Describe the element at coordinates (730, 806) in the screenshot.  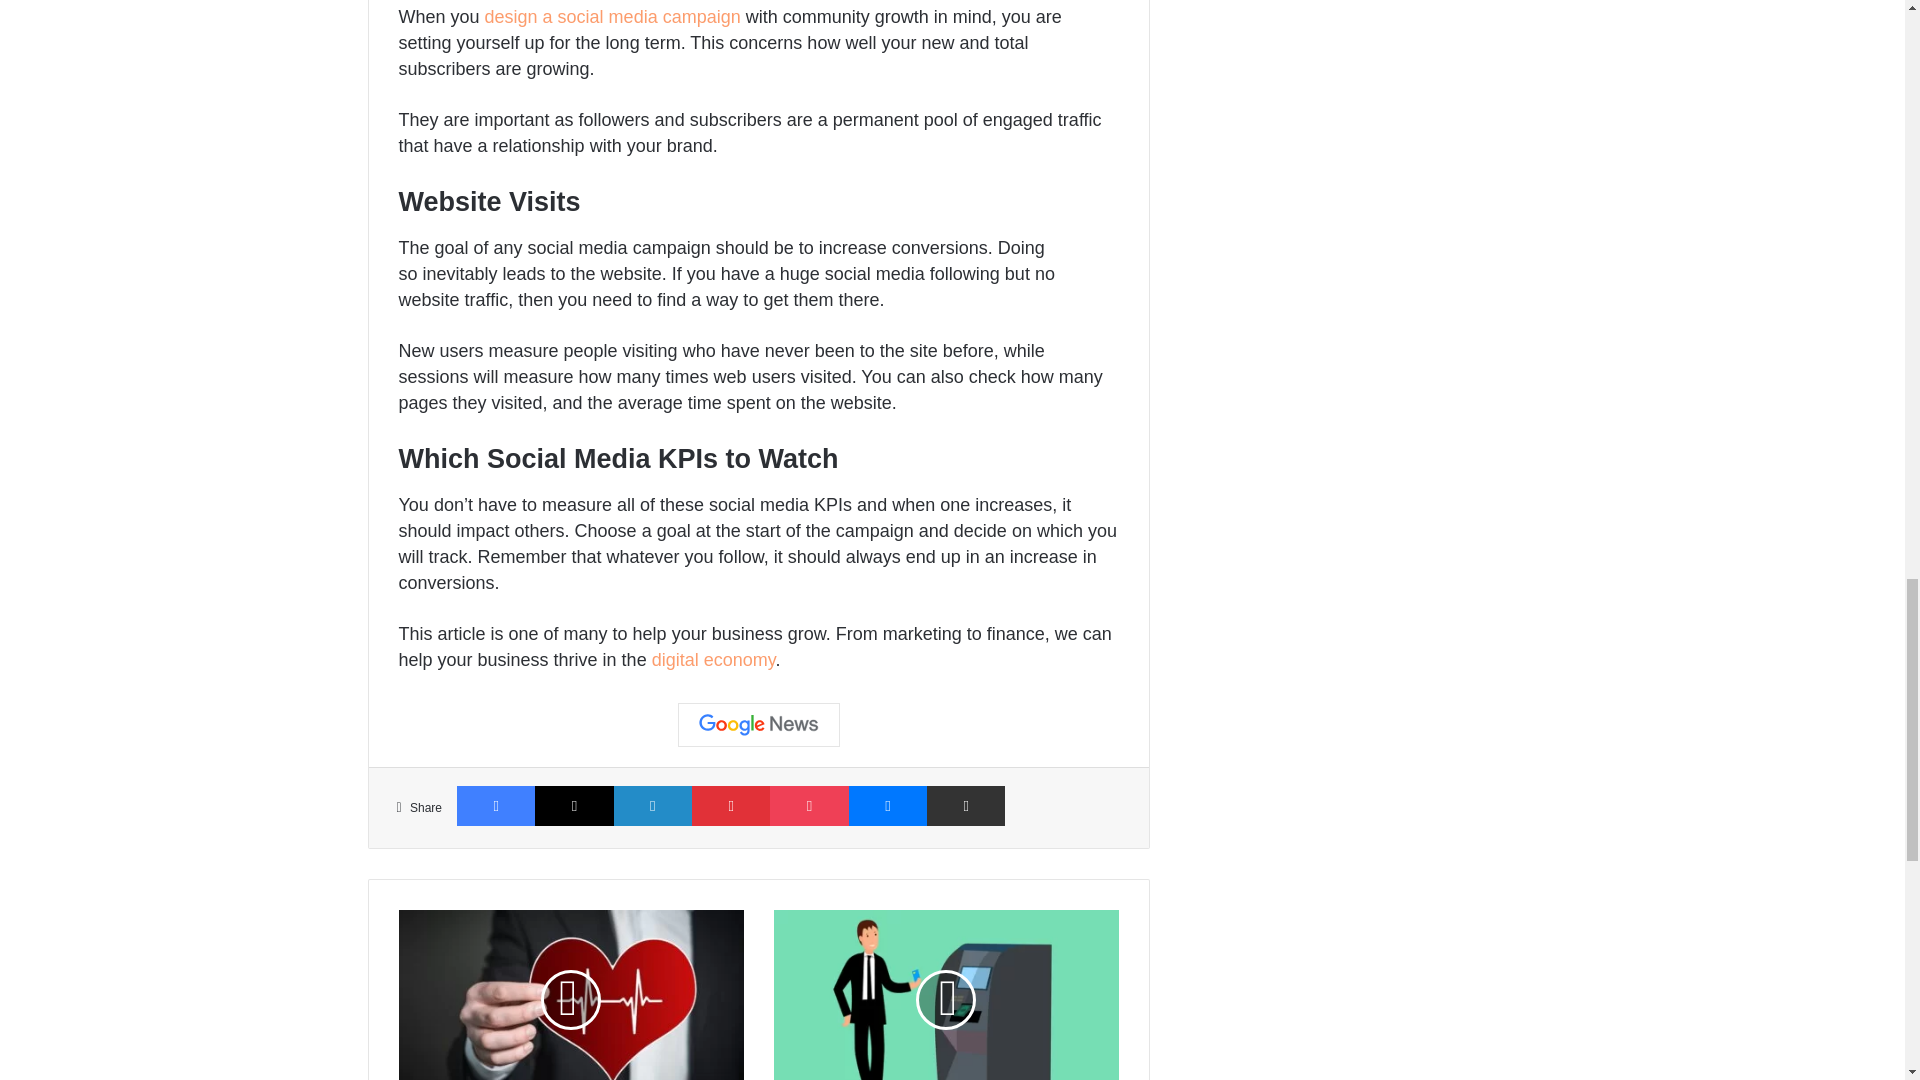
I see `Pinterest` at that location.